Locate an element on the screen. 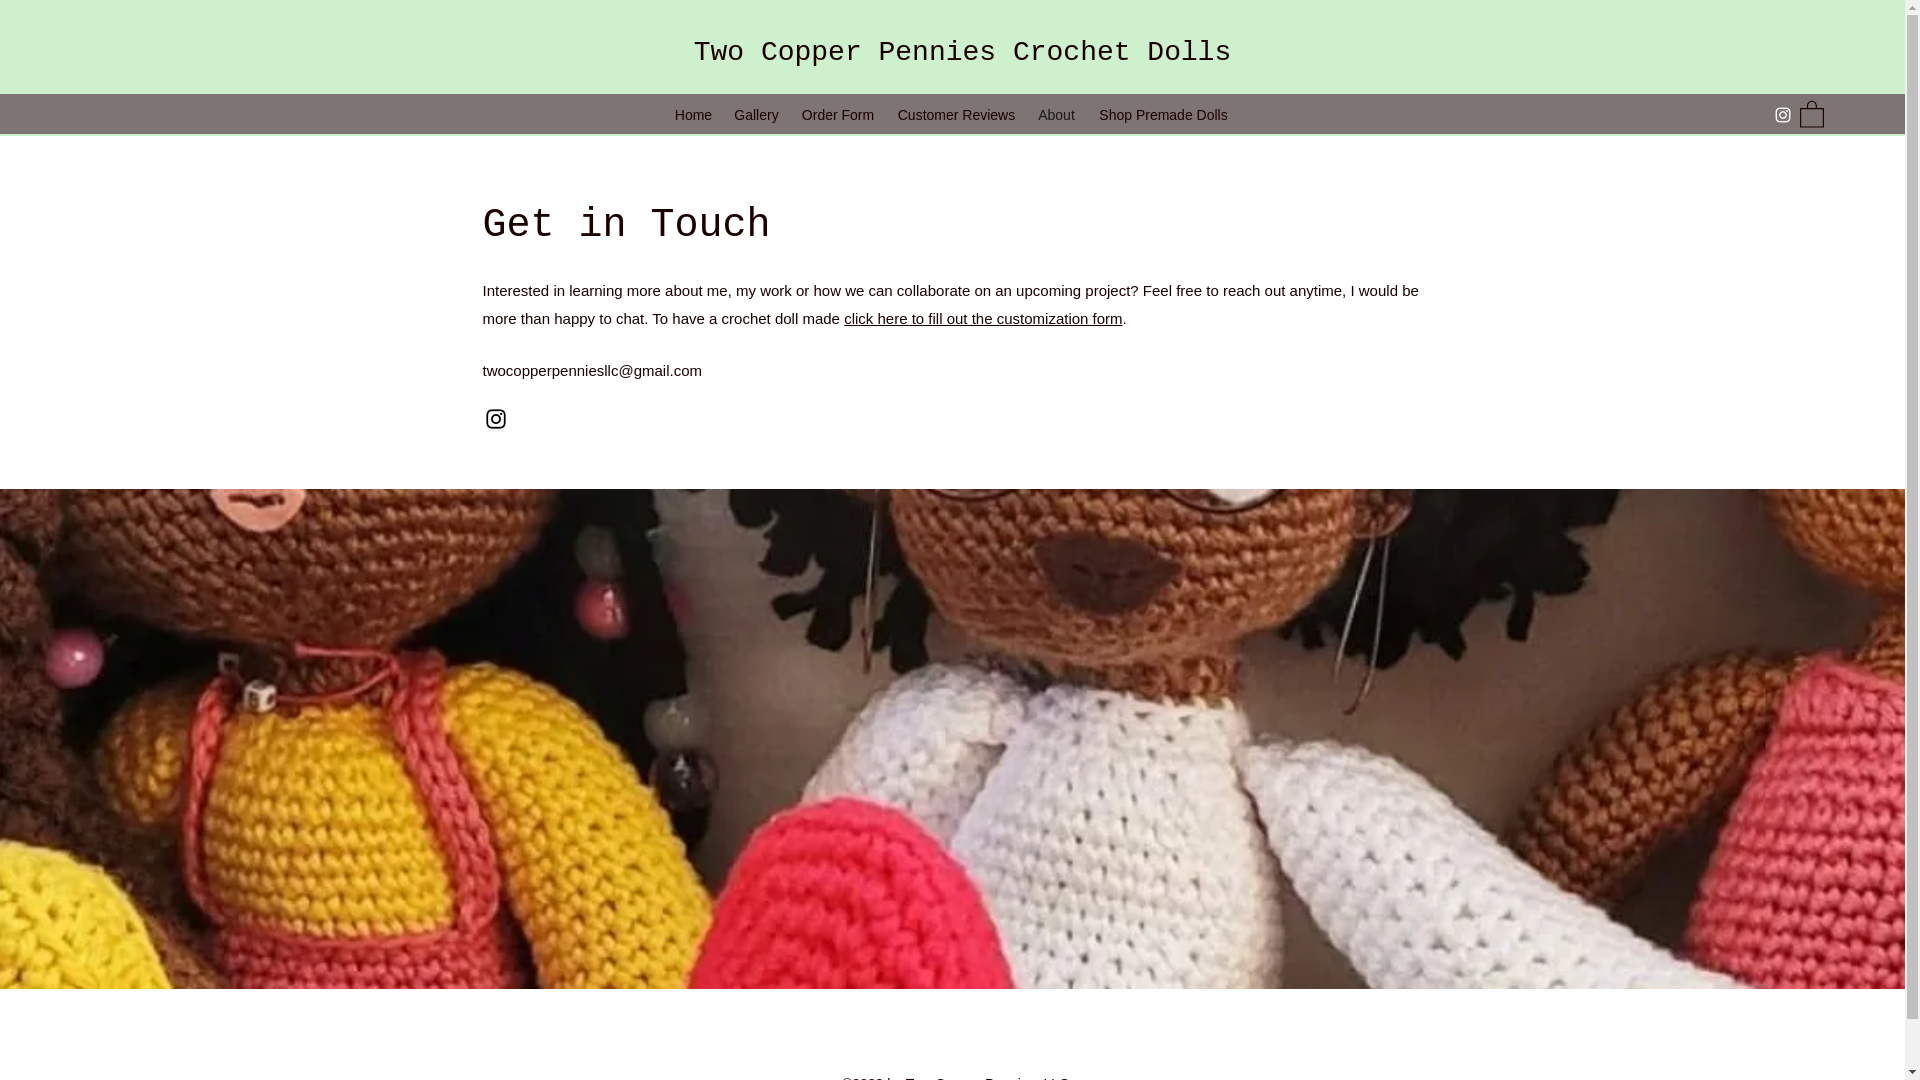 This screenshot has width=1920, height=1080. Home is located at coordinates (694, 114).